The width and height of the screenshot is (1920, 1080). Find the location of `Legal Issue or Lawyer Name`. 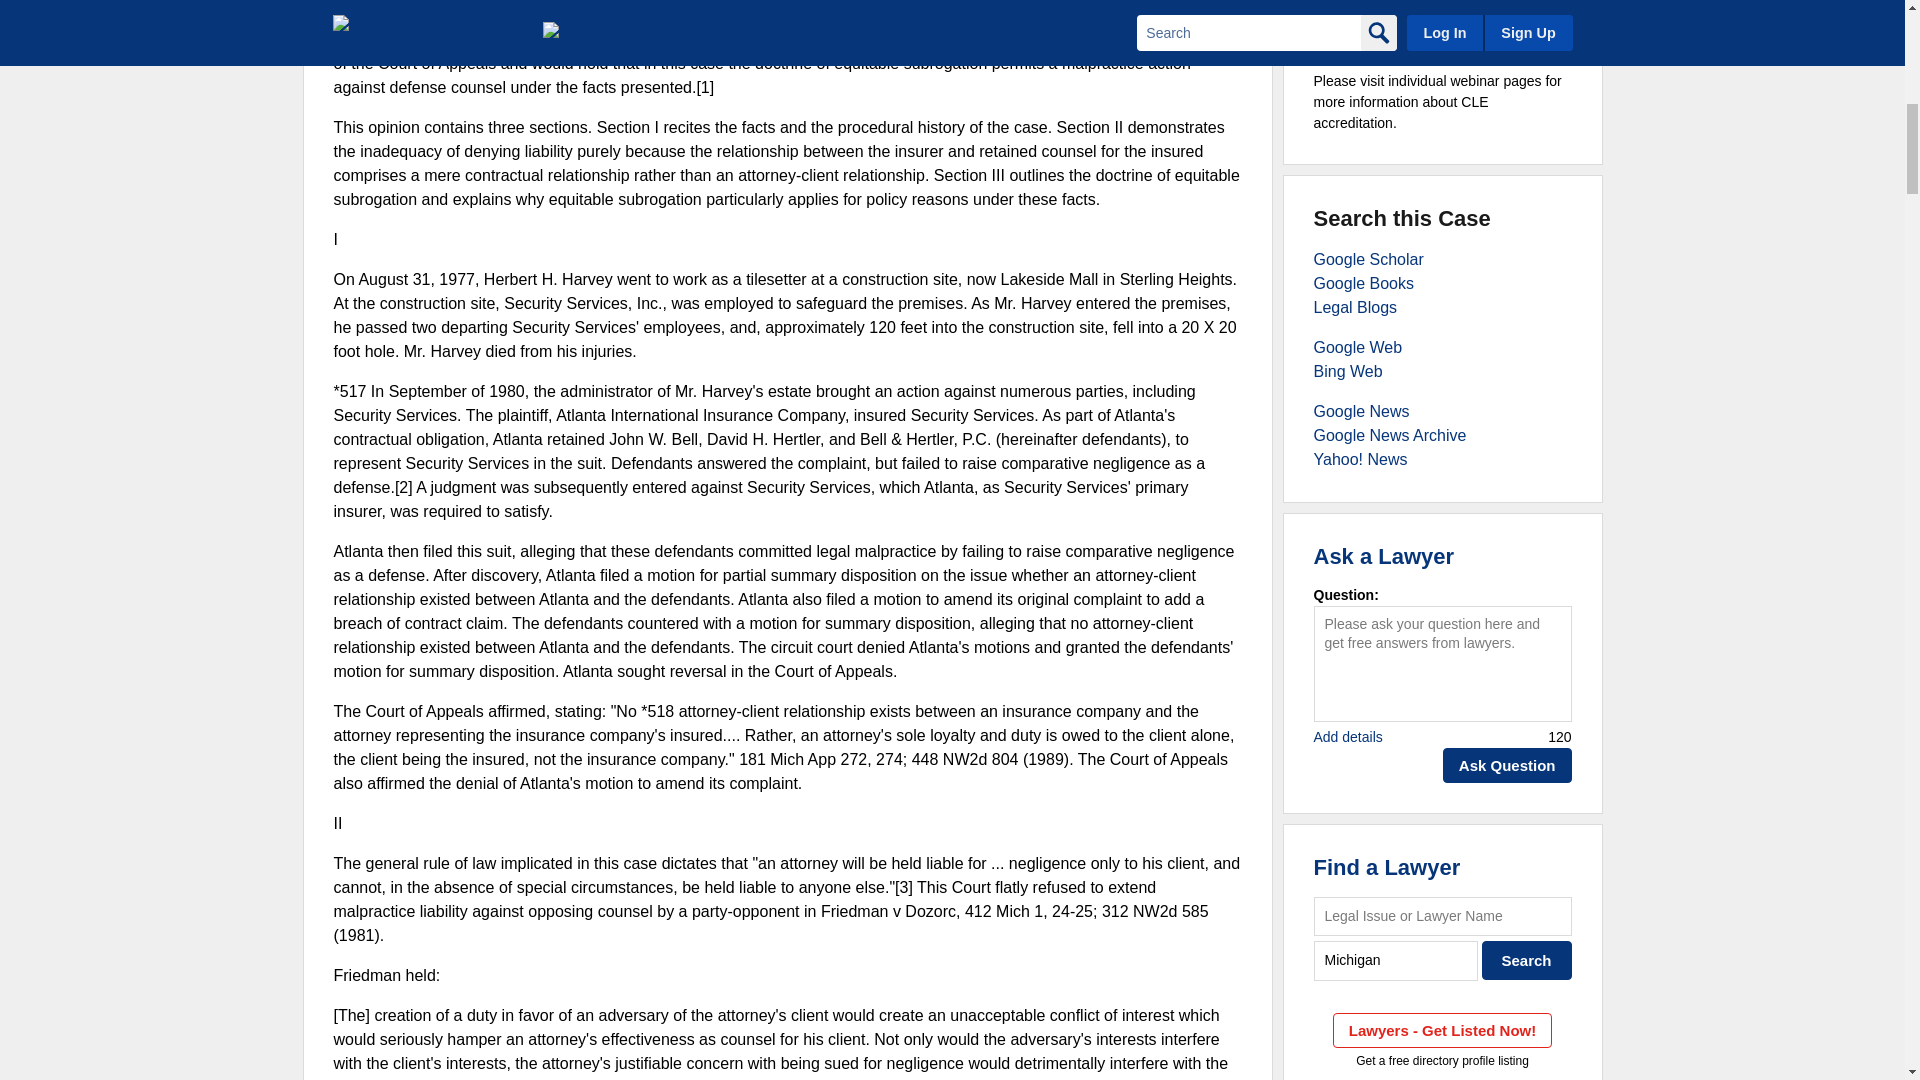

Legal Issue or Lawyer Name is located at coordinates (1442, 916).